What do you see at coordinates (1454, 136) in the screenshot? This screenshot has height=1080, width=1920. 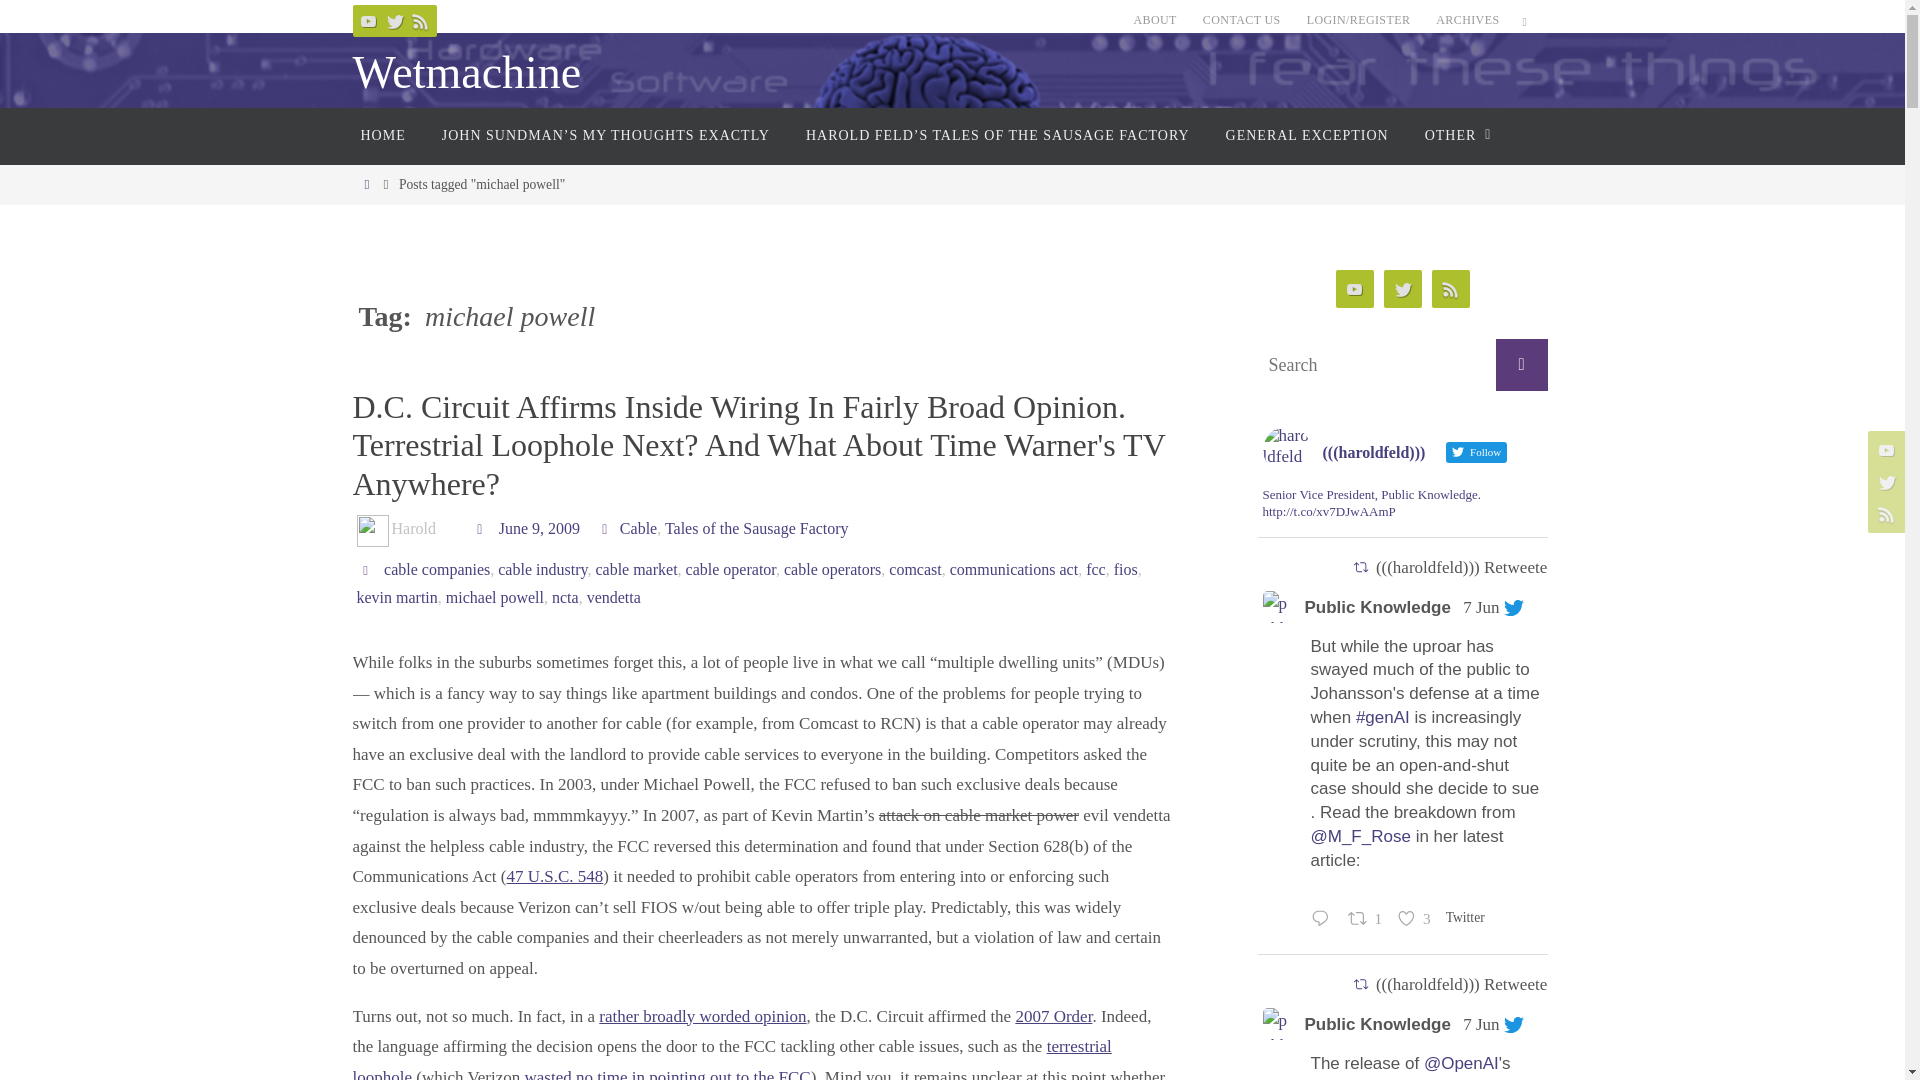 I see `OTHER` at bounding box center [1454, 136].